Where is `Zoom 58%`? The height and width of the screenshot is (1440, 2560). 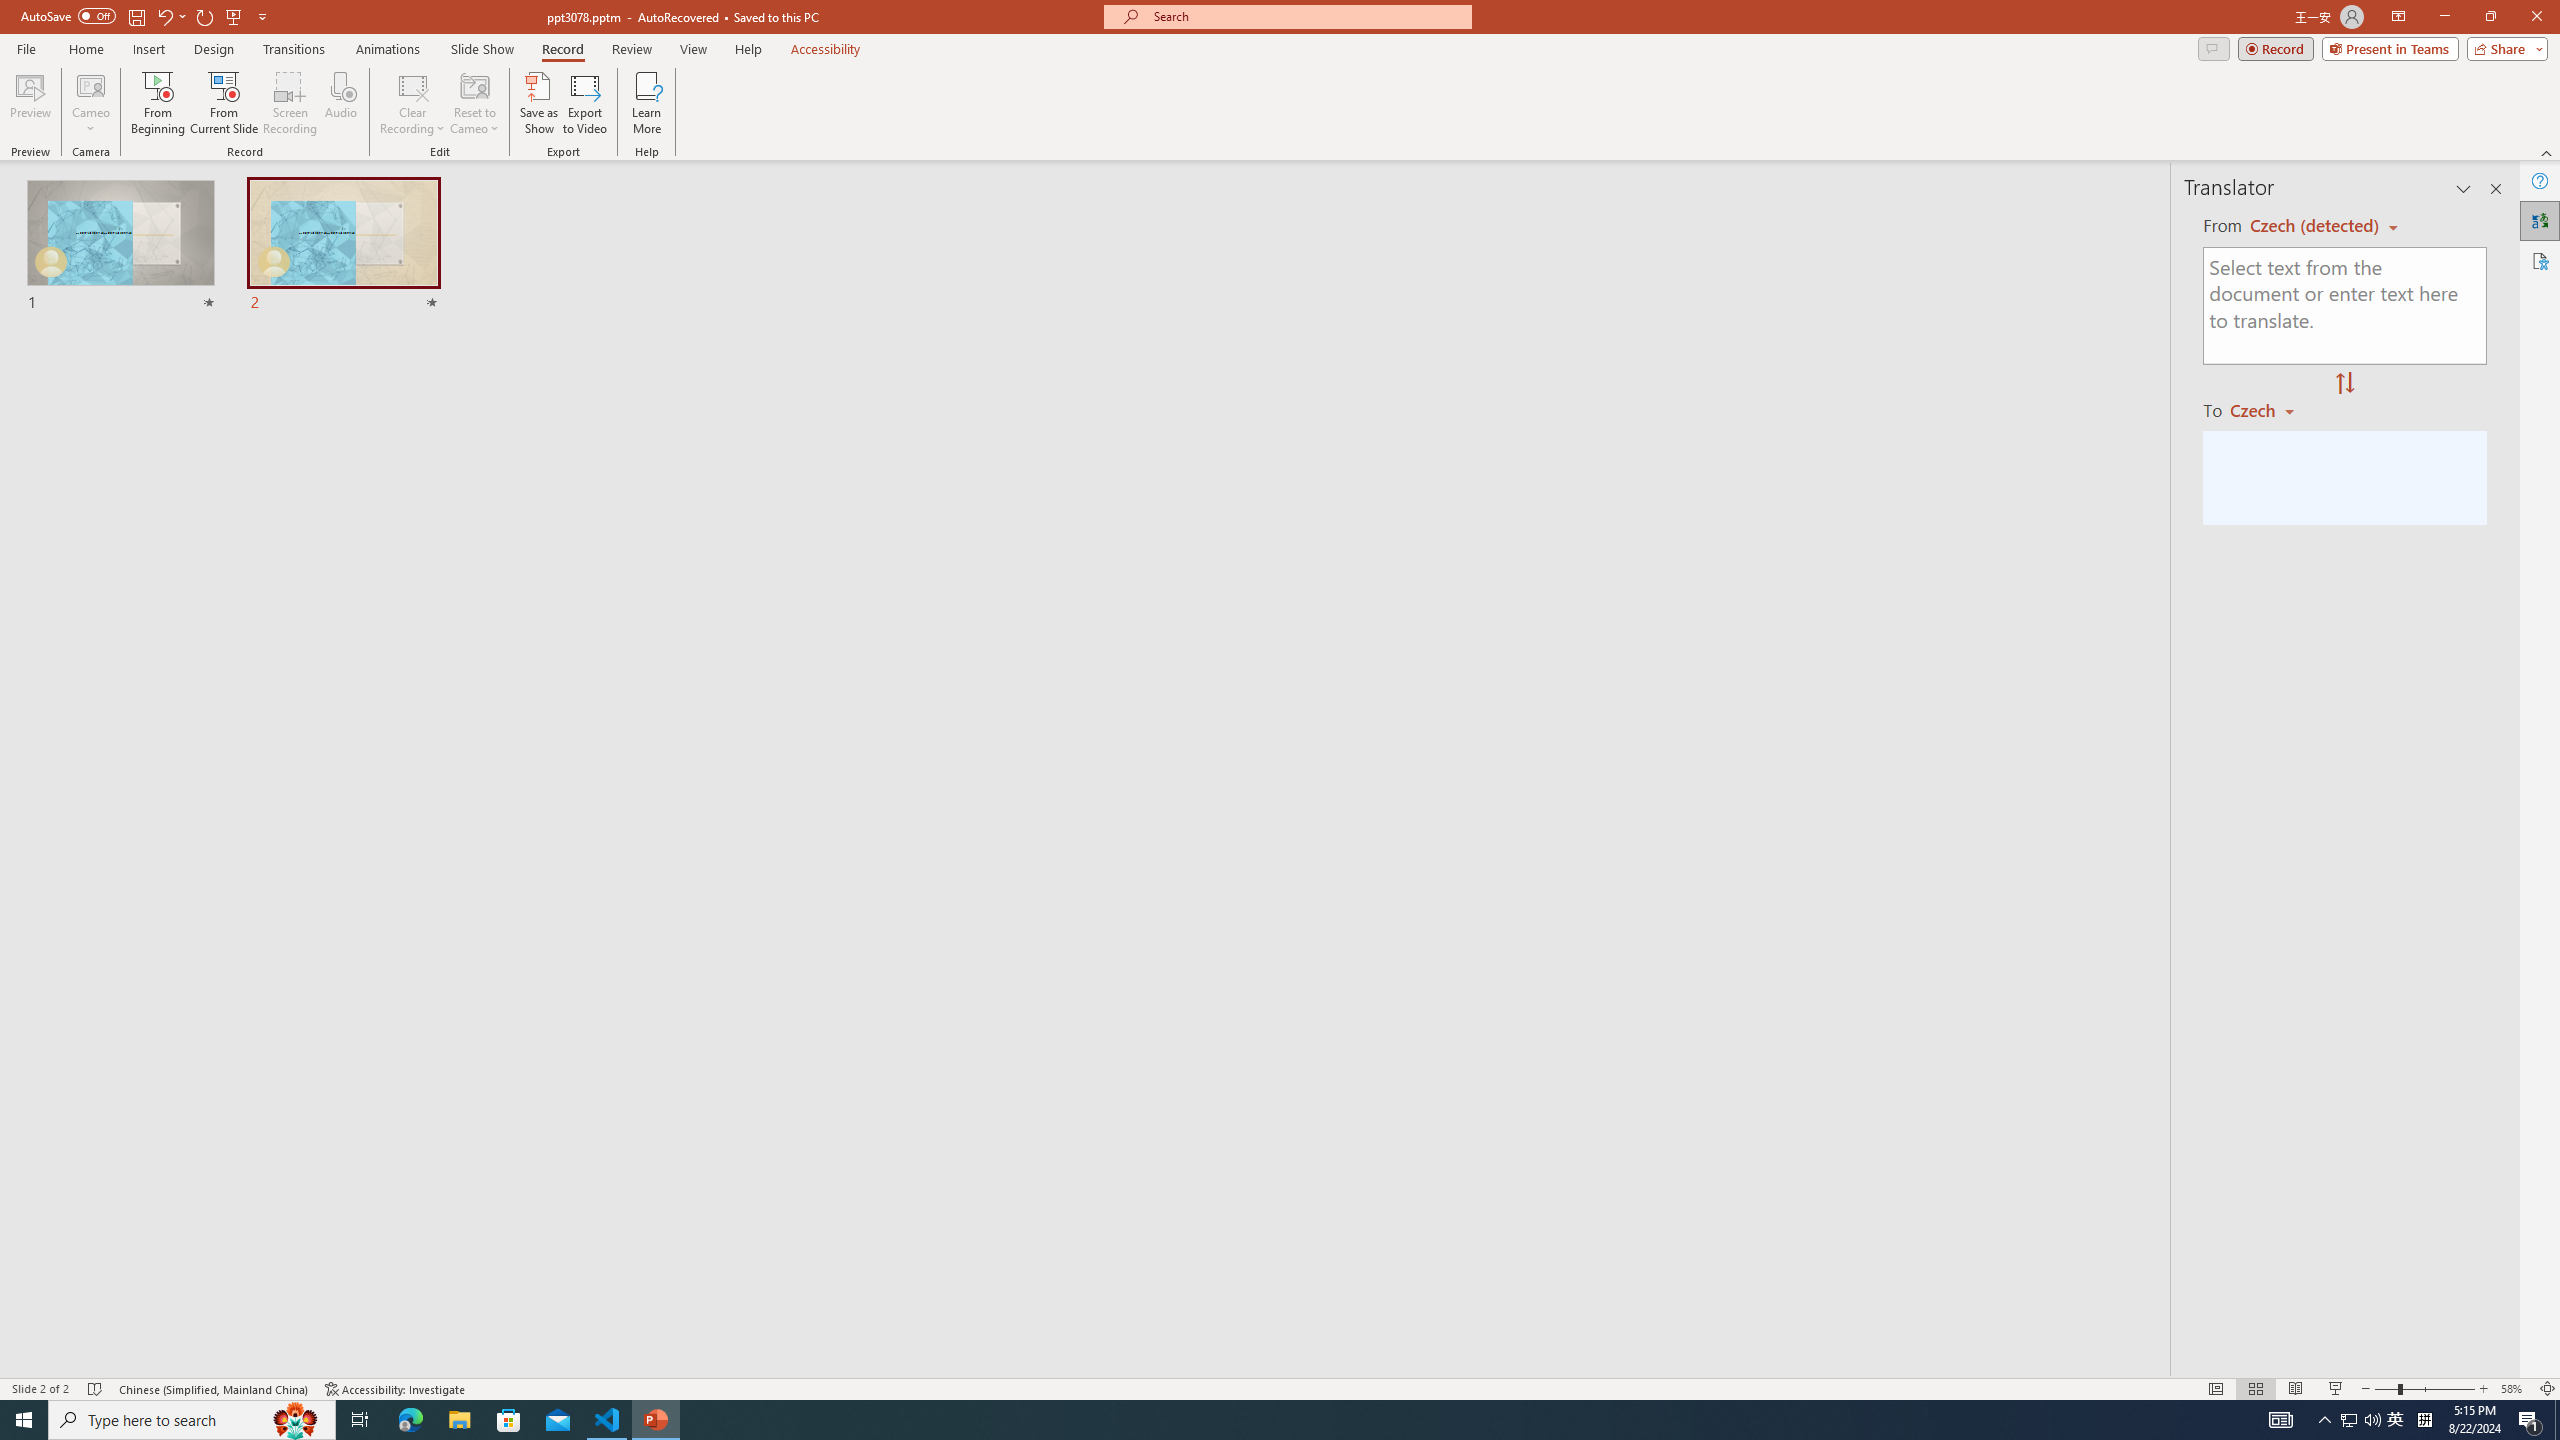
Zoom 58% is located at coordinates (2514, 1389).